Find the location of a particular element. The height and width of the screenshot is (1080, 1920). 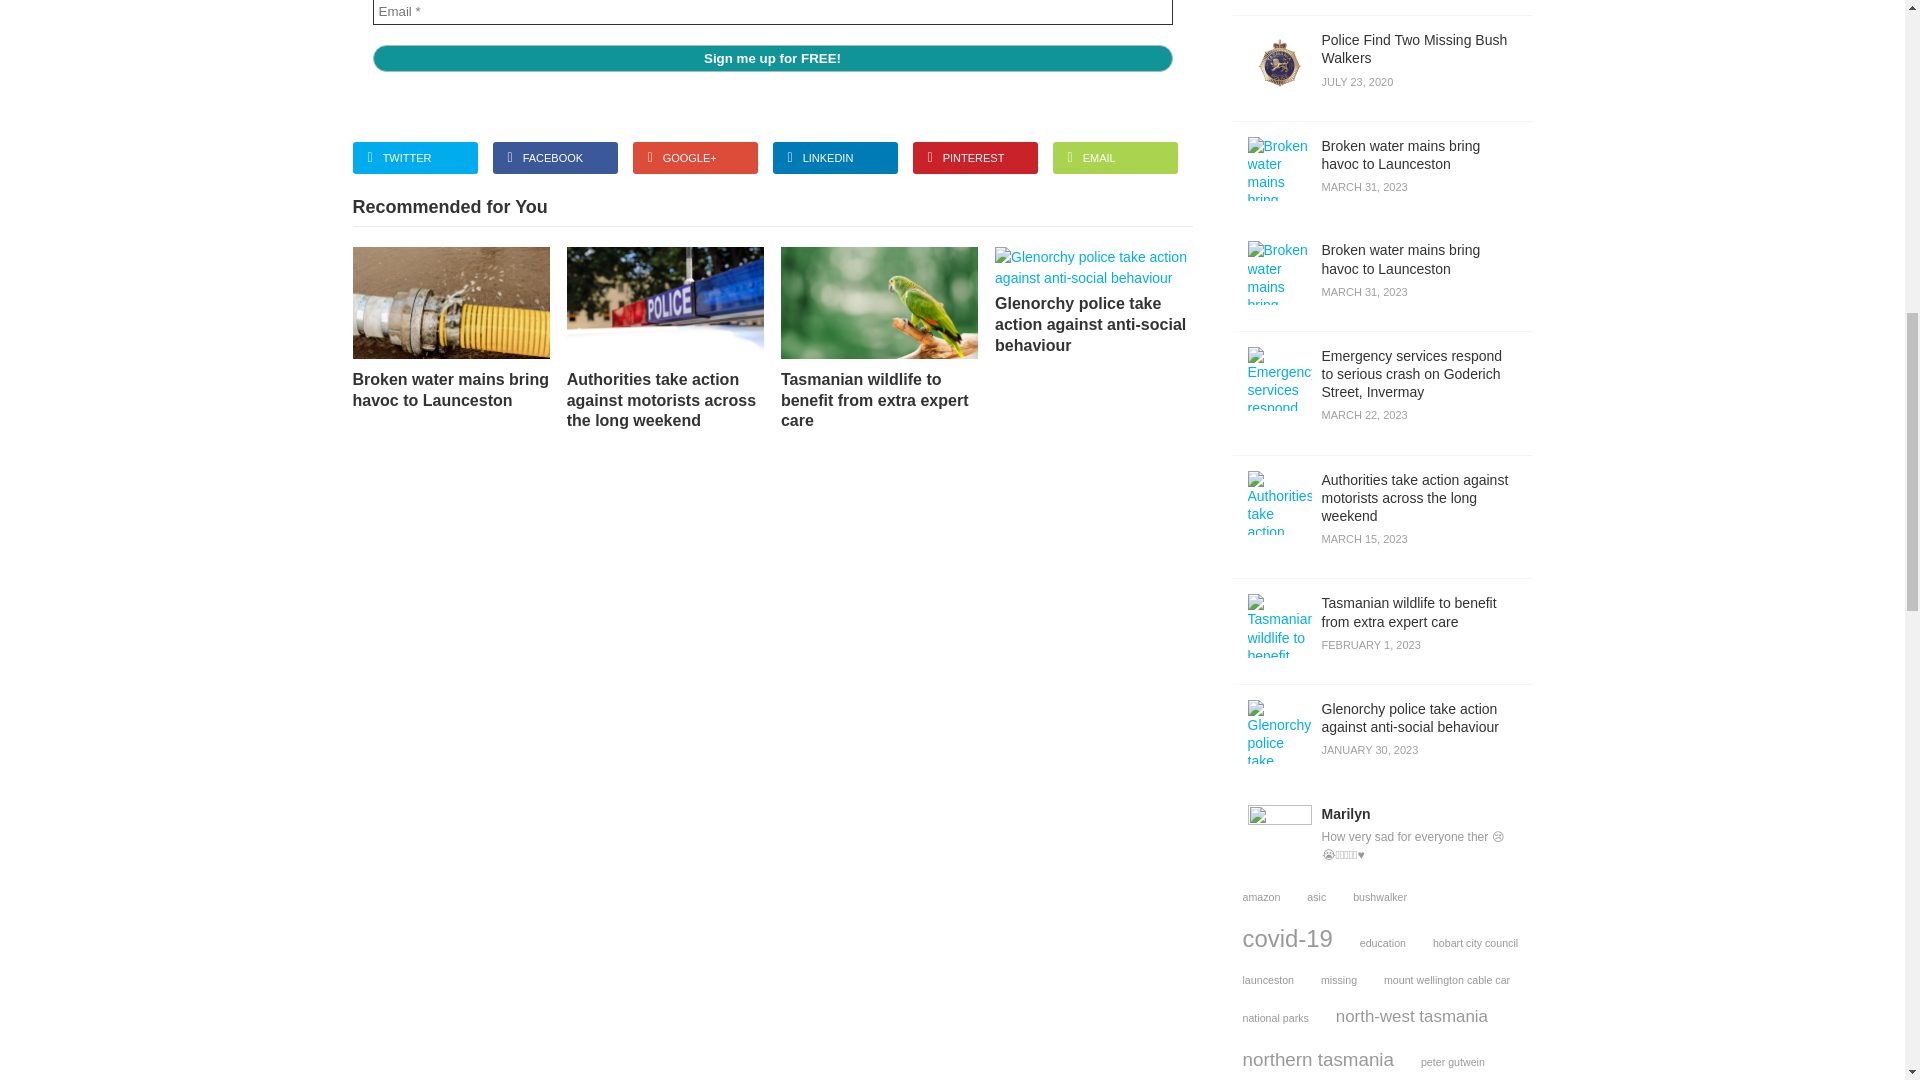

TWITTER is located at coordinates (414, 158).